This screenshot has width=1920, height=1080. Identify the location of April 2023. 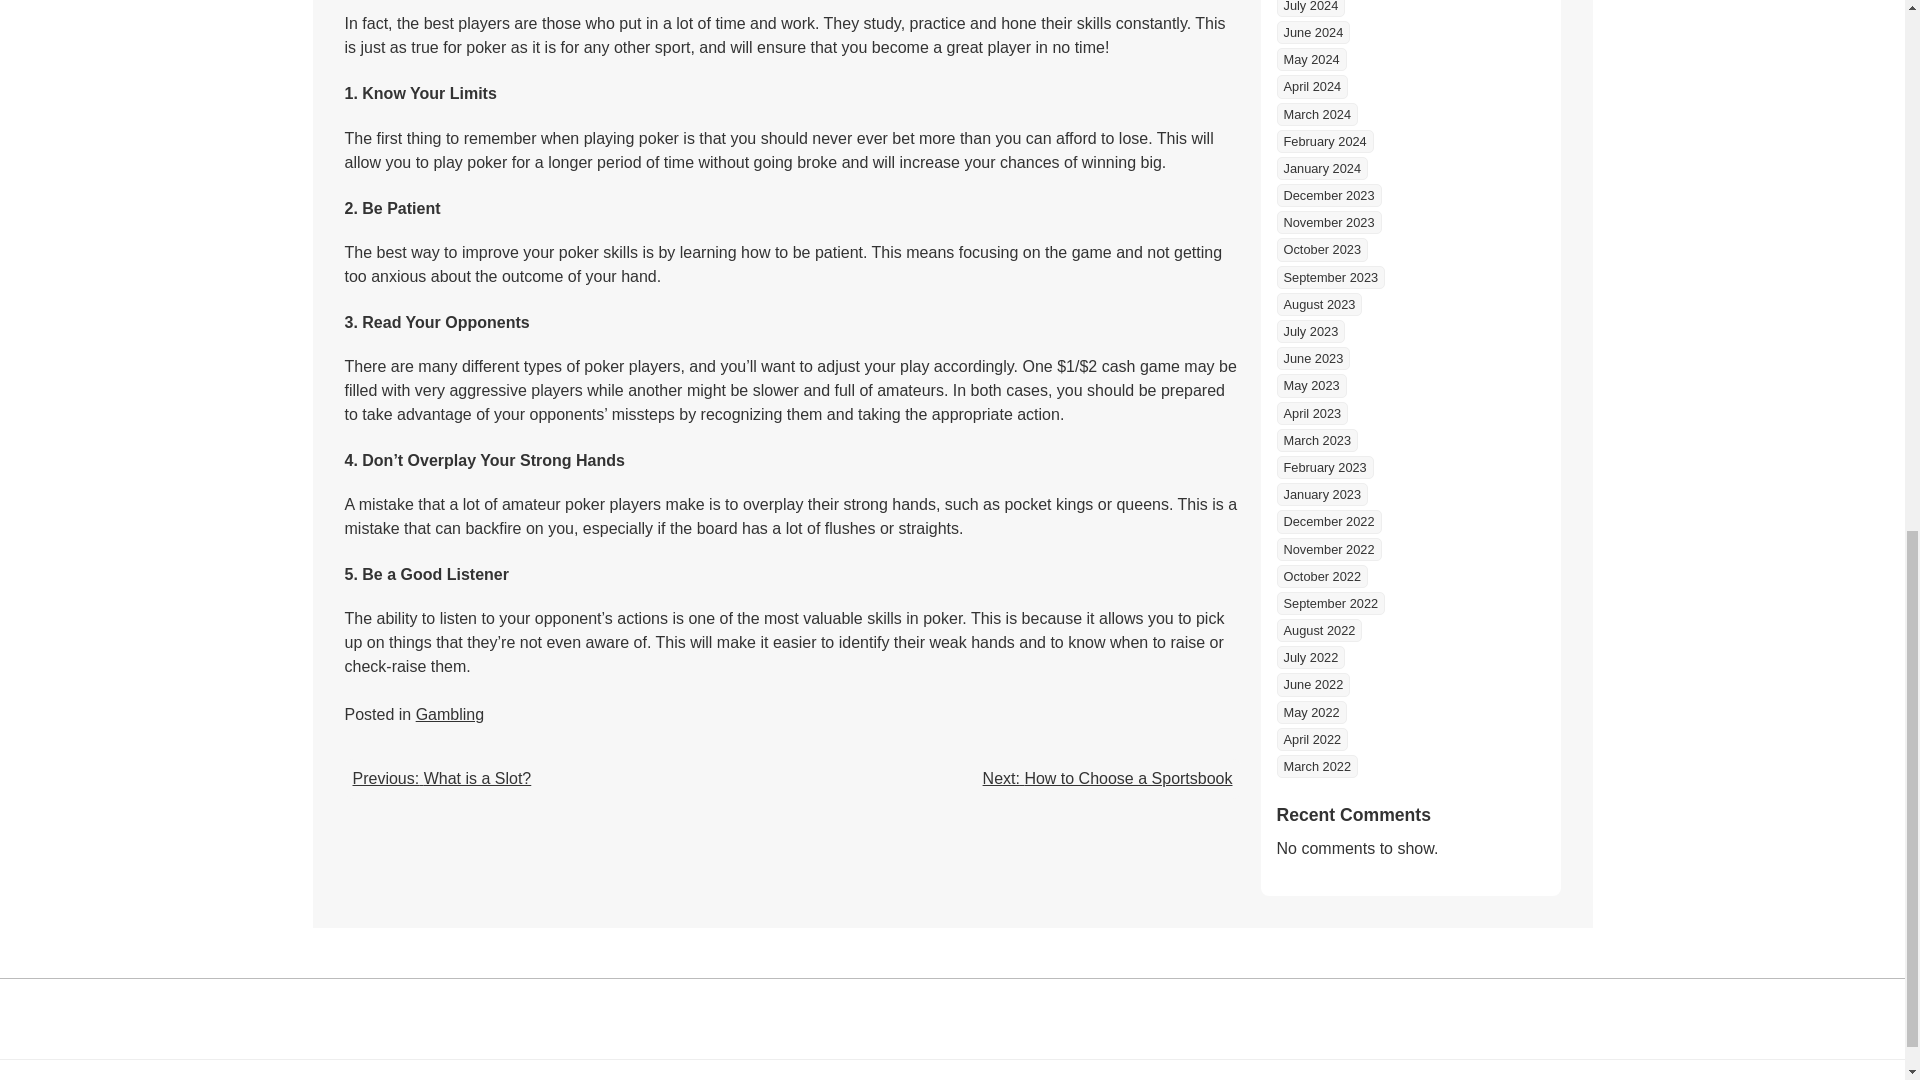
(1312, 413).